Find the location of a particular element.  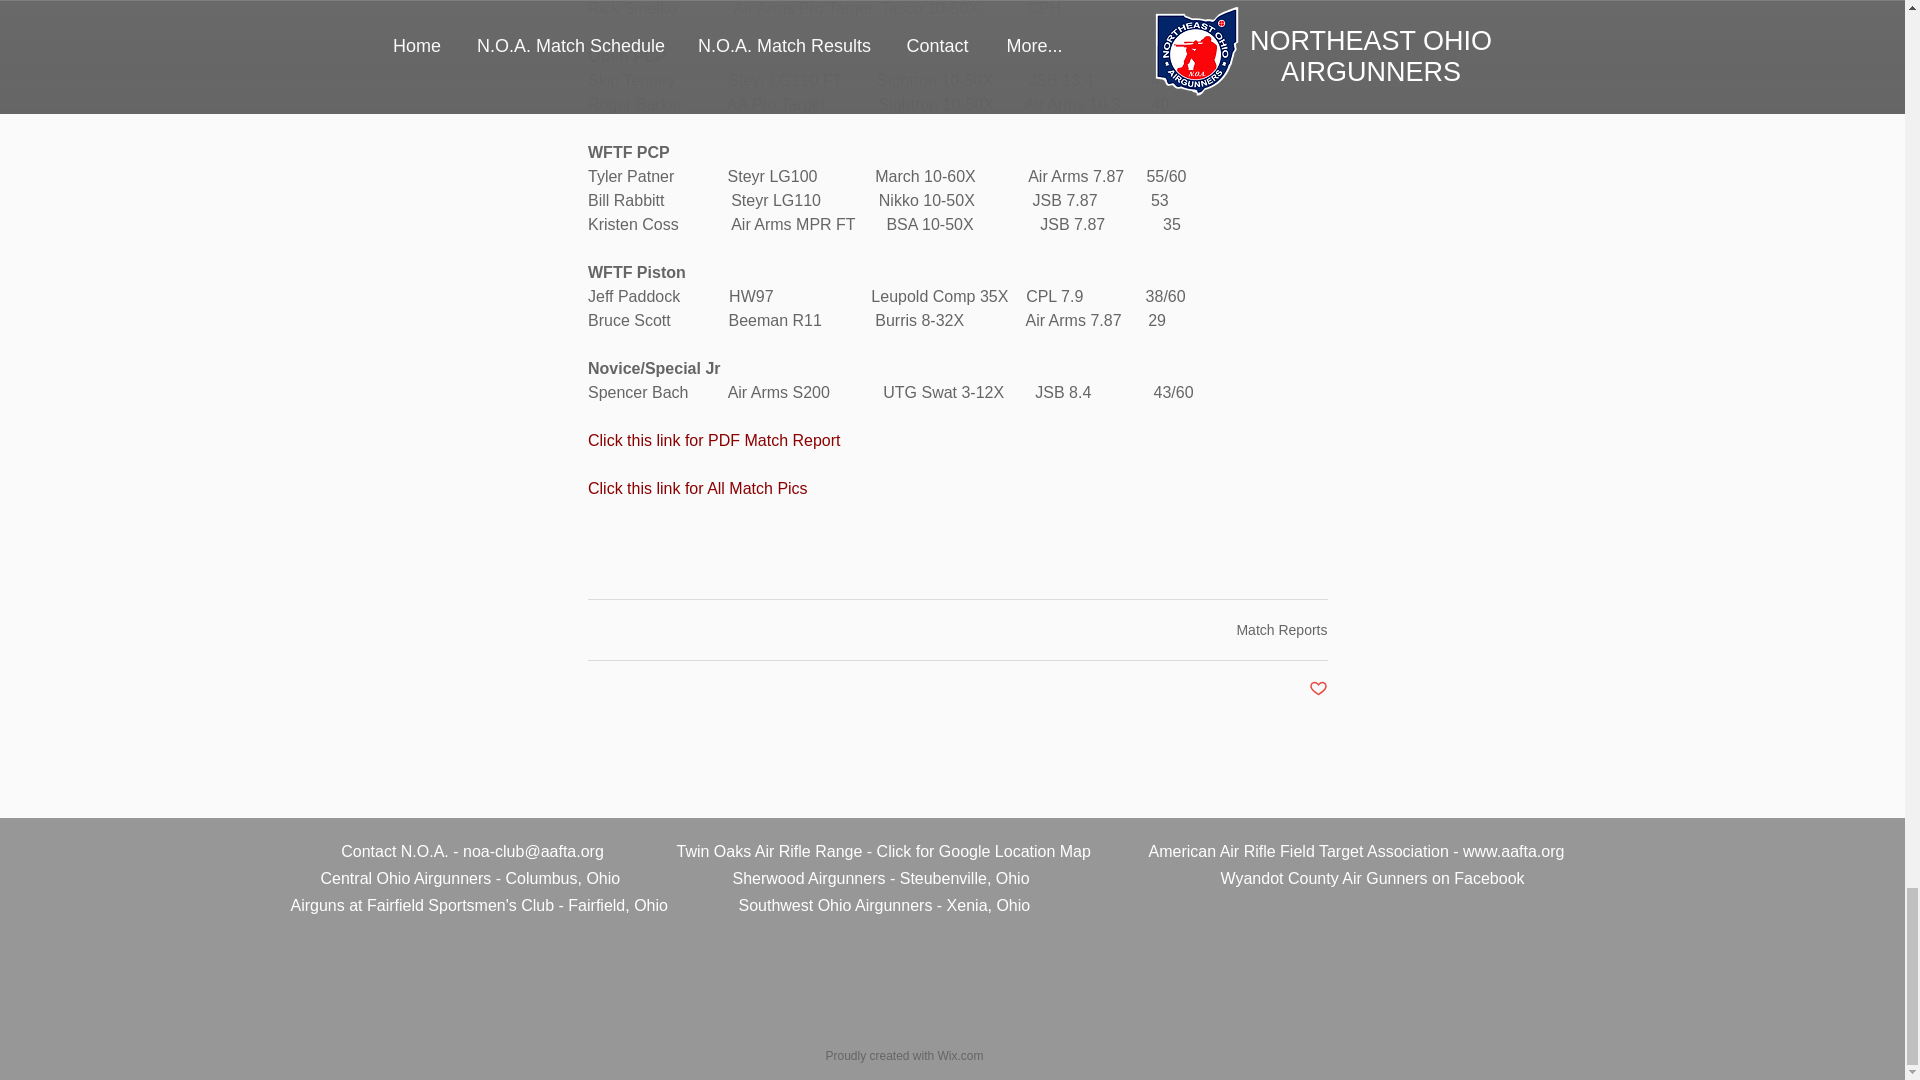

Post not marked as liked is located at coordinates (1316, 689).